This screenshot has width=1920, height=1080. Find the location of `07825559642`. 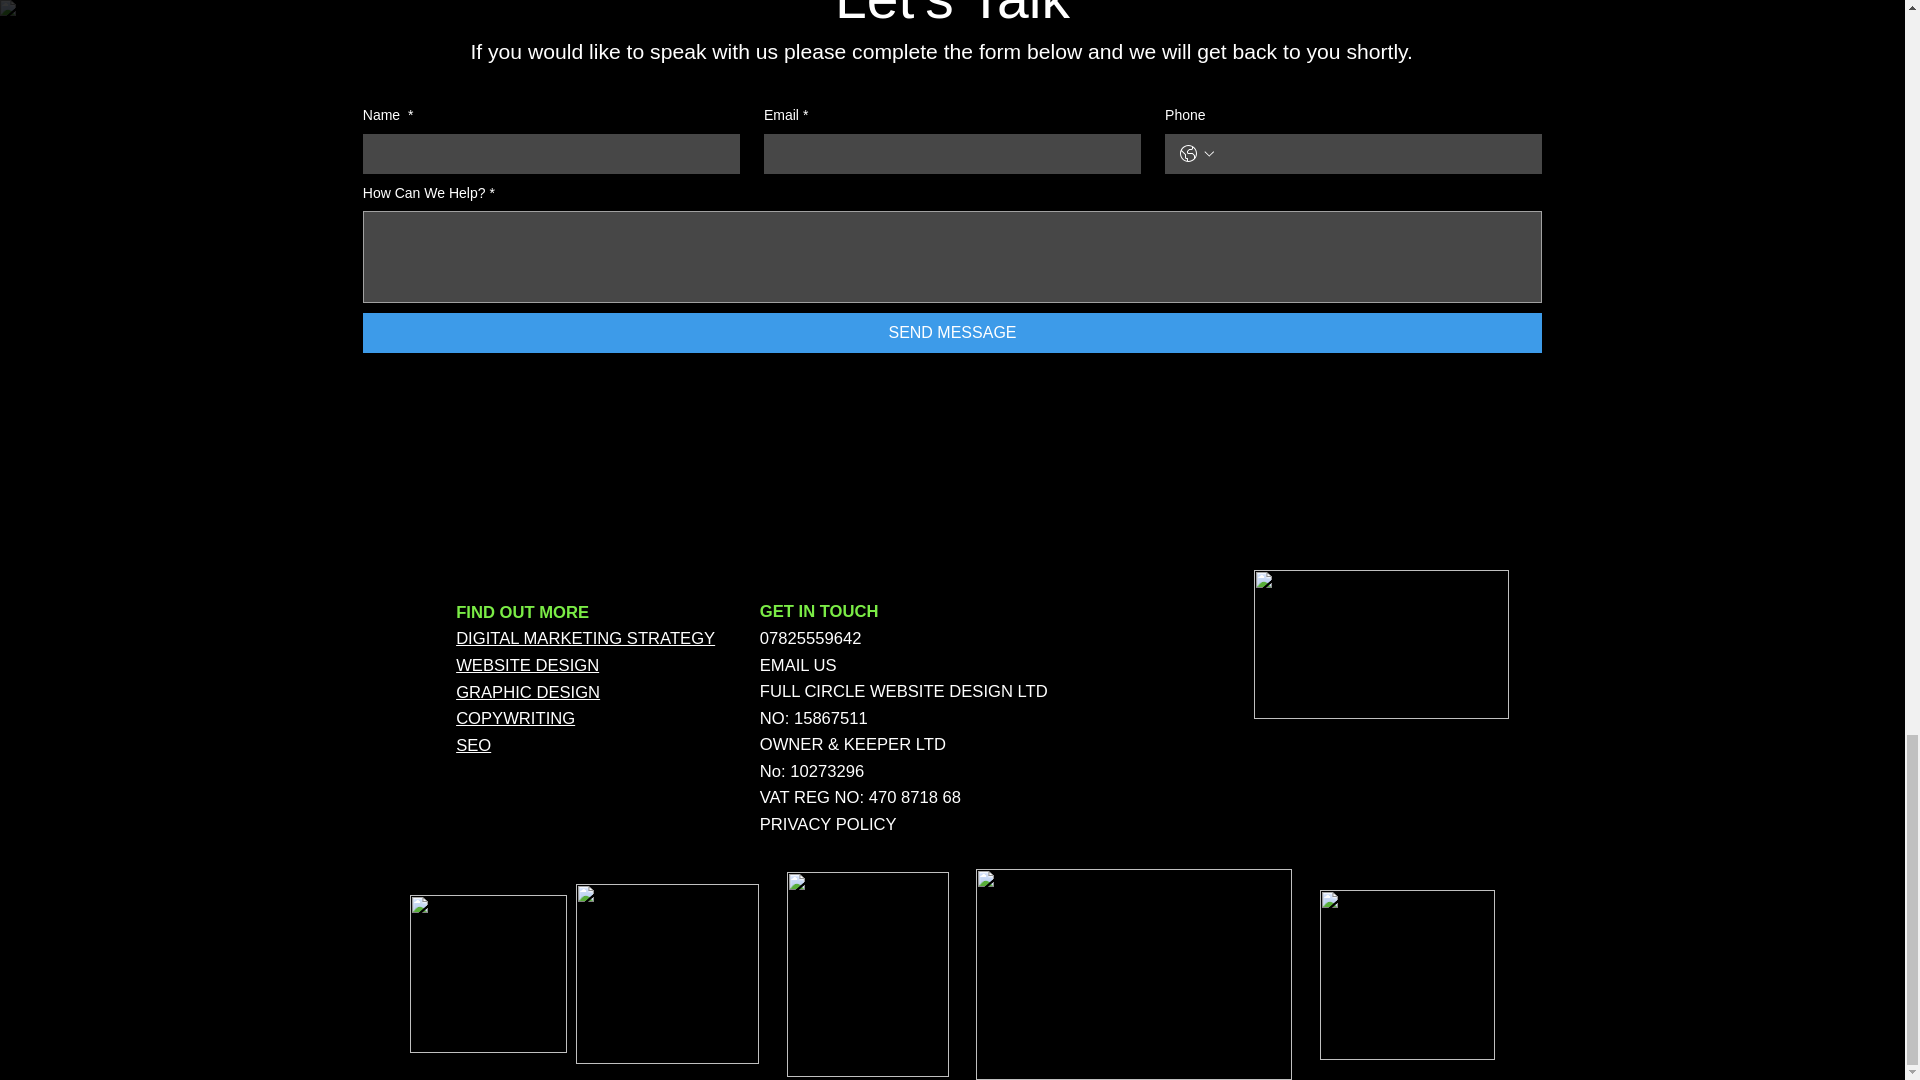

07825559642 is located at coordinates (811, 638).